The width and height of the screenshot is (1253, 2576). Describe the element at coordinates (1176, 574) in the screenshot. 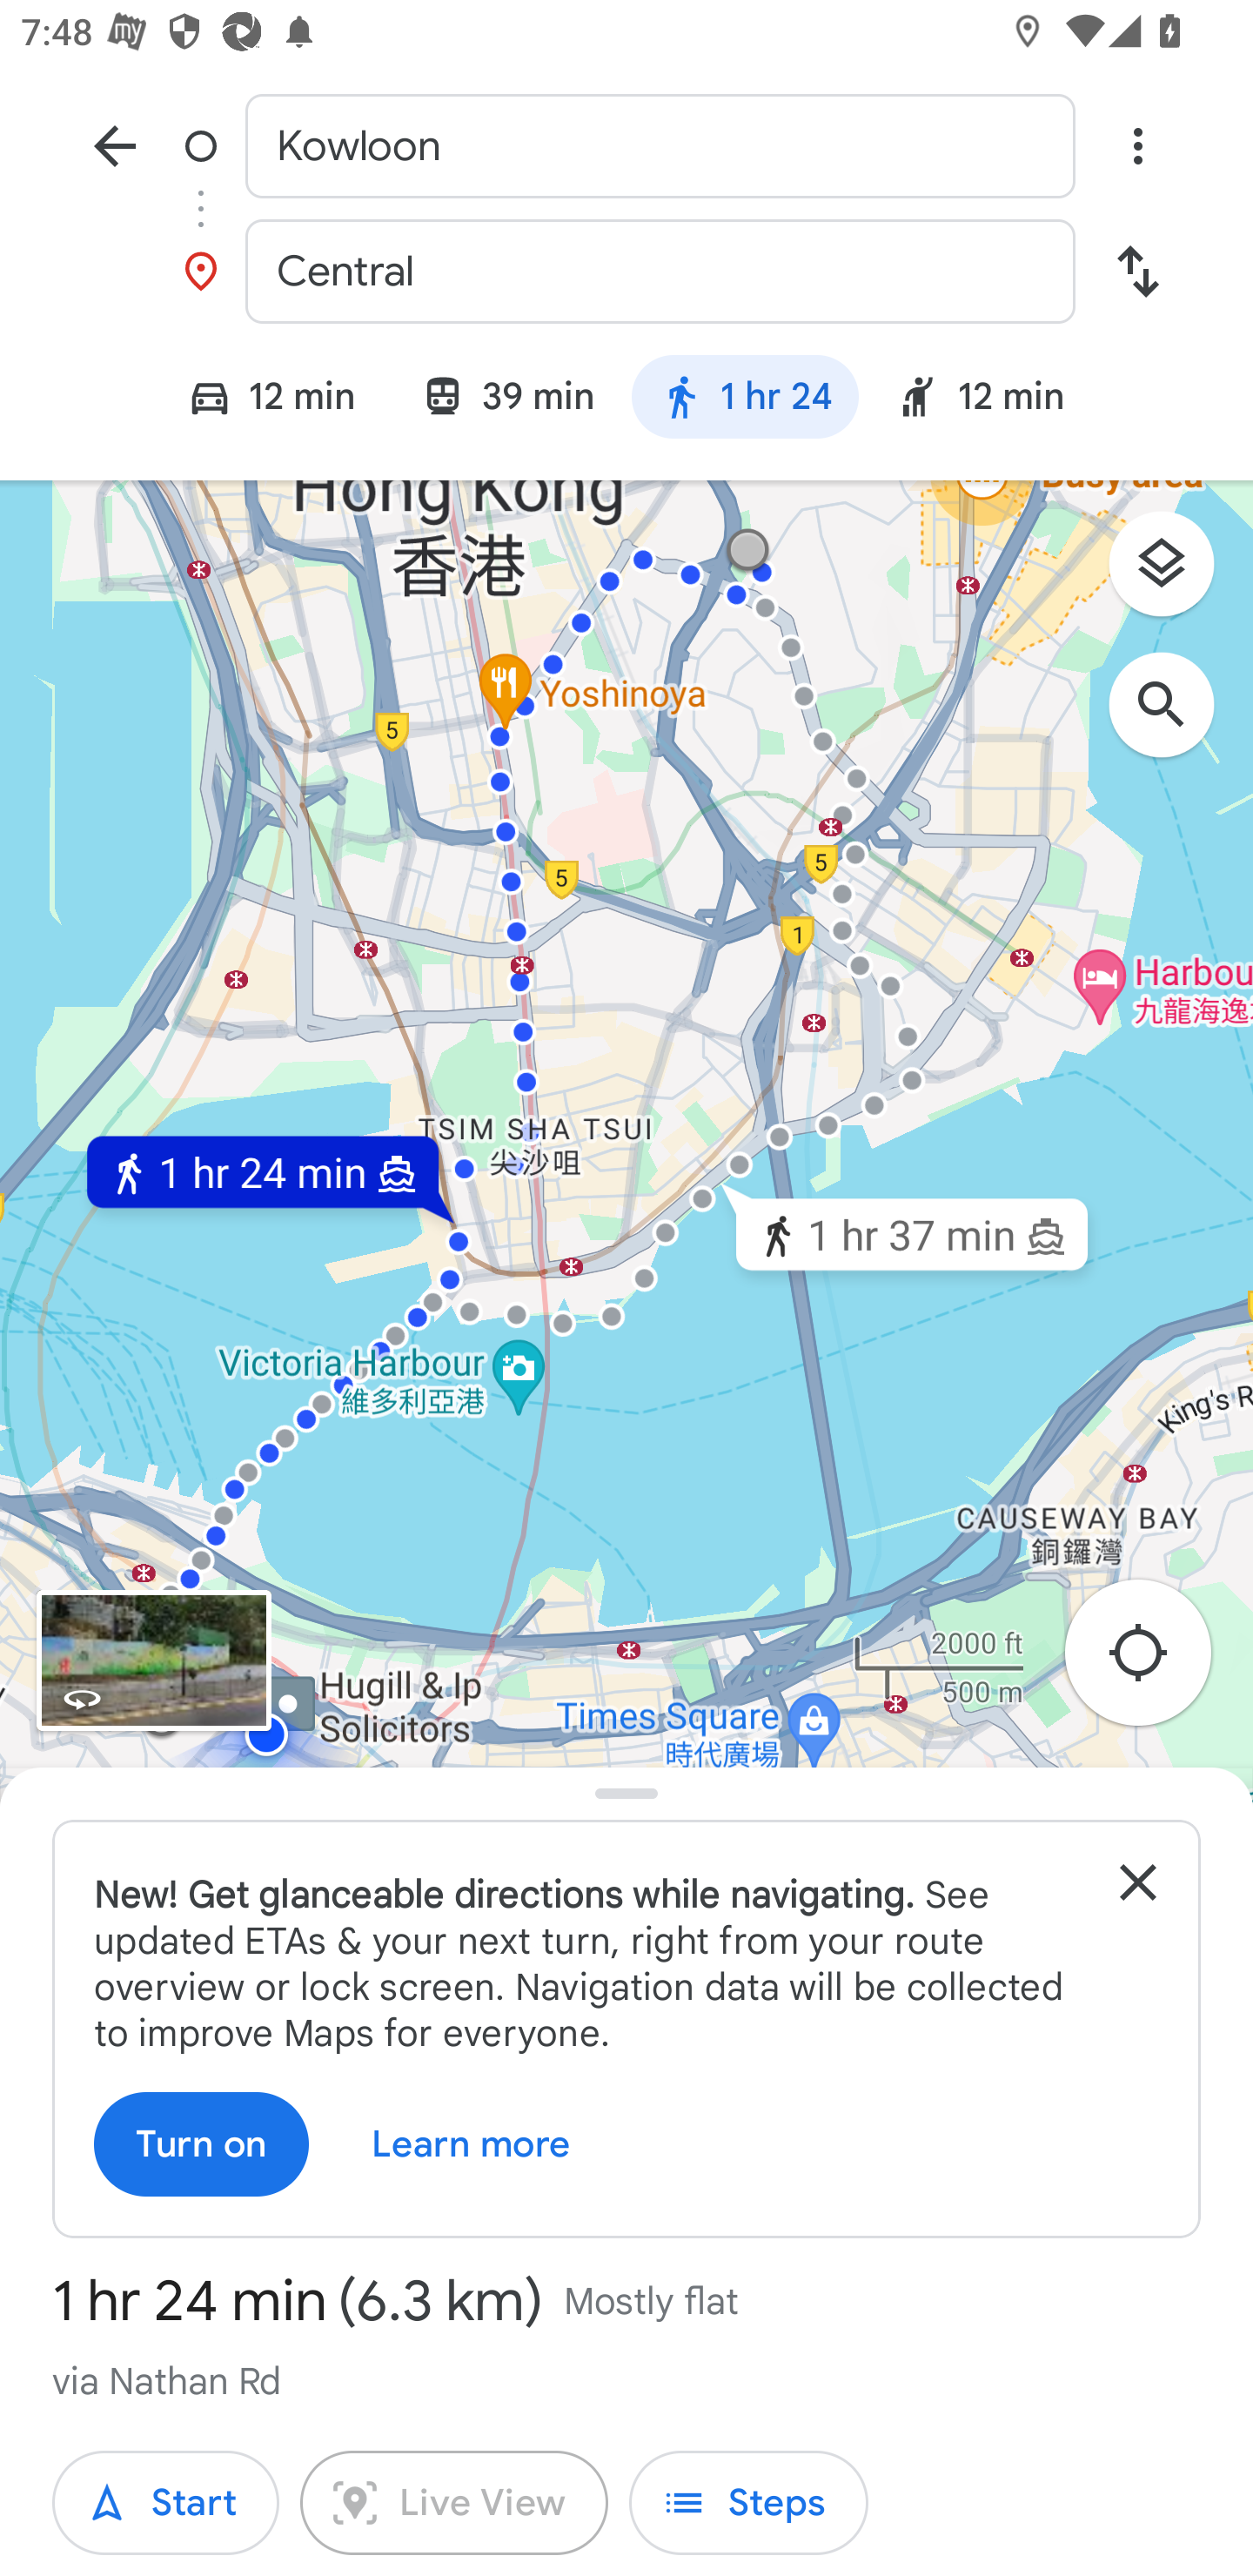

I see `Layers` at that location.